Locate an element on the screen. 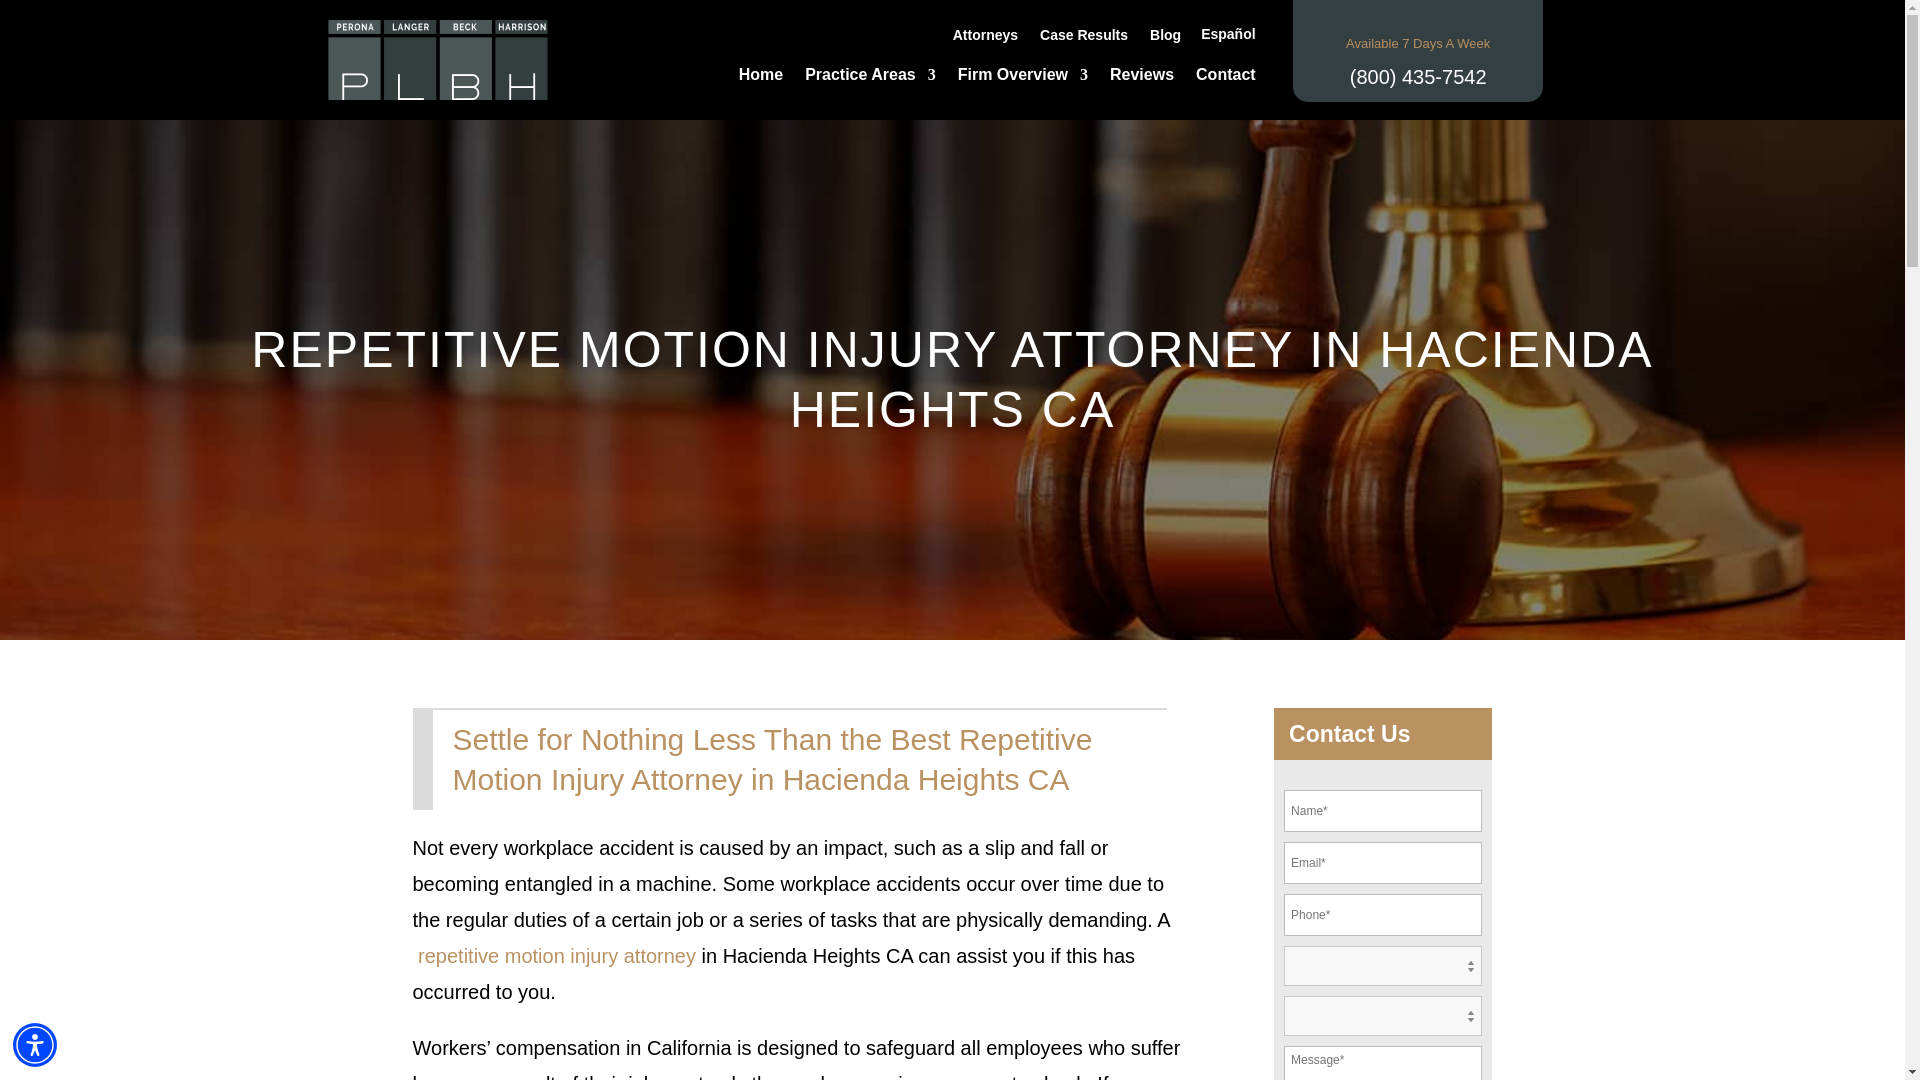 The height and width of the screenshot is (1080, 1920). Attorneys is located at coordinates (984, 38).